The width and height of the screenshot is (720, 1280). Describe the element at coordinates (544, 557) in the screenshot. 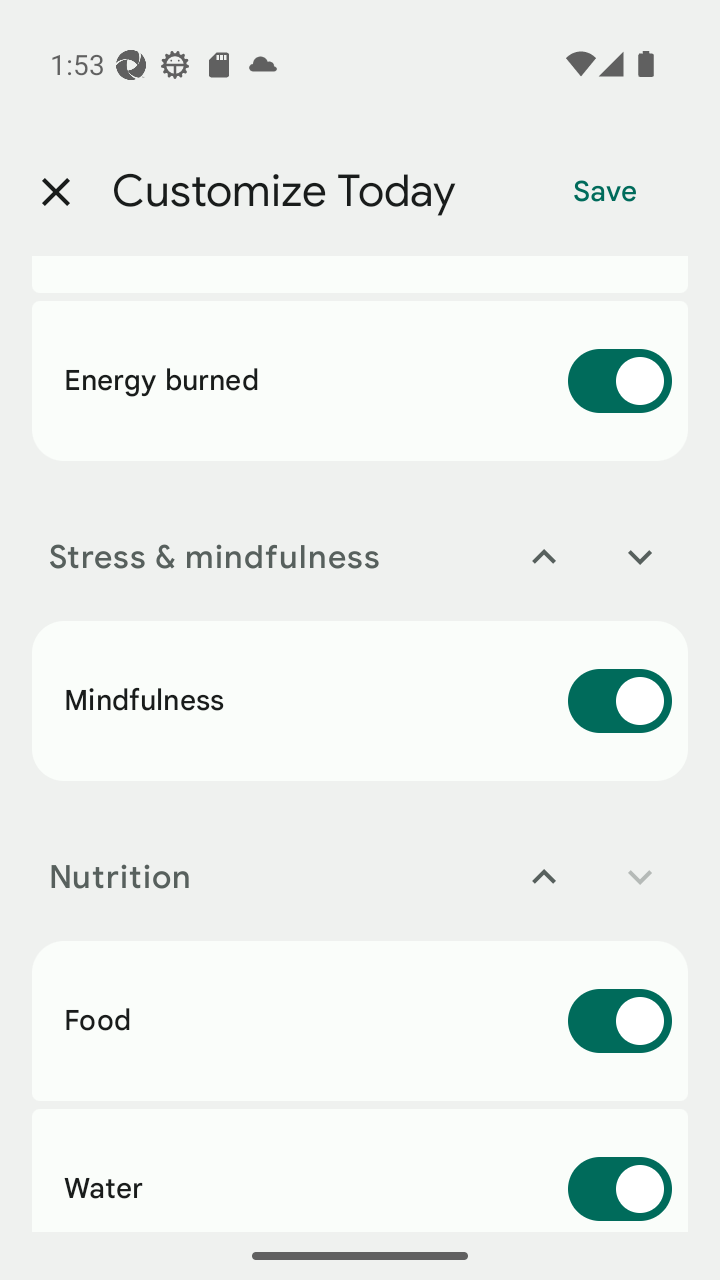

I see `Move Stress & mindfulness up` at that location.